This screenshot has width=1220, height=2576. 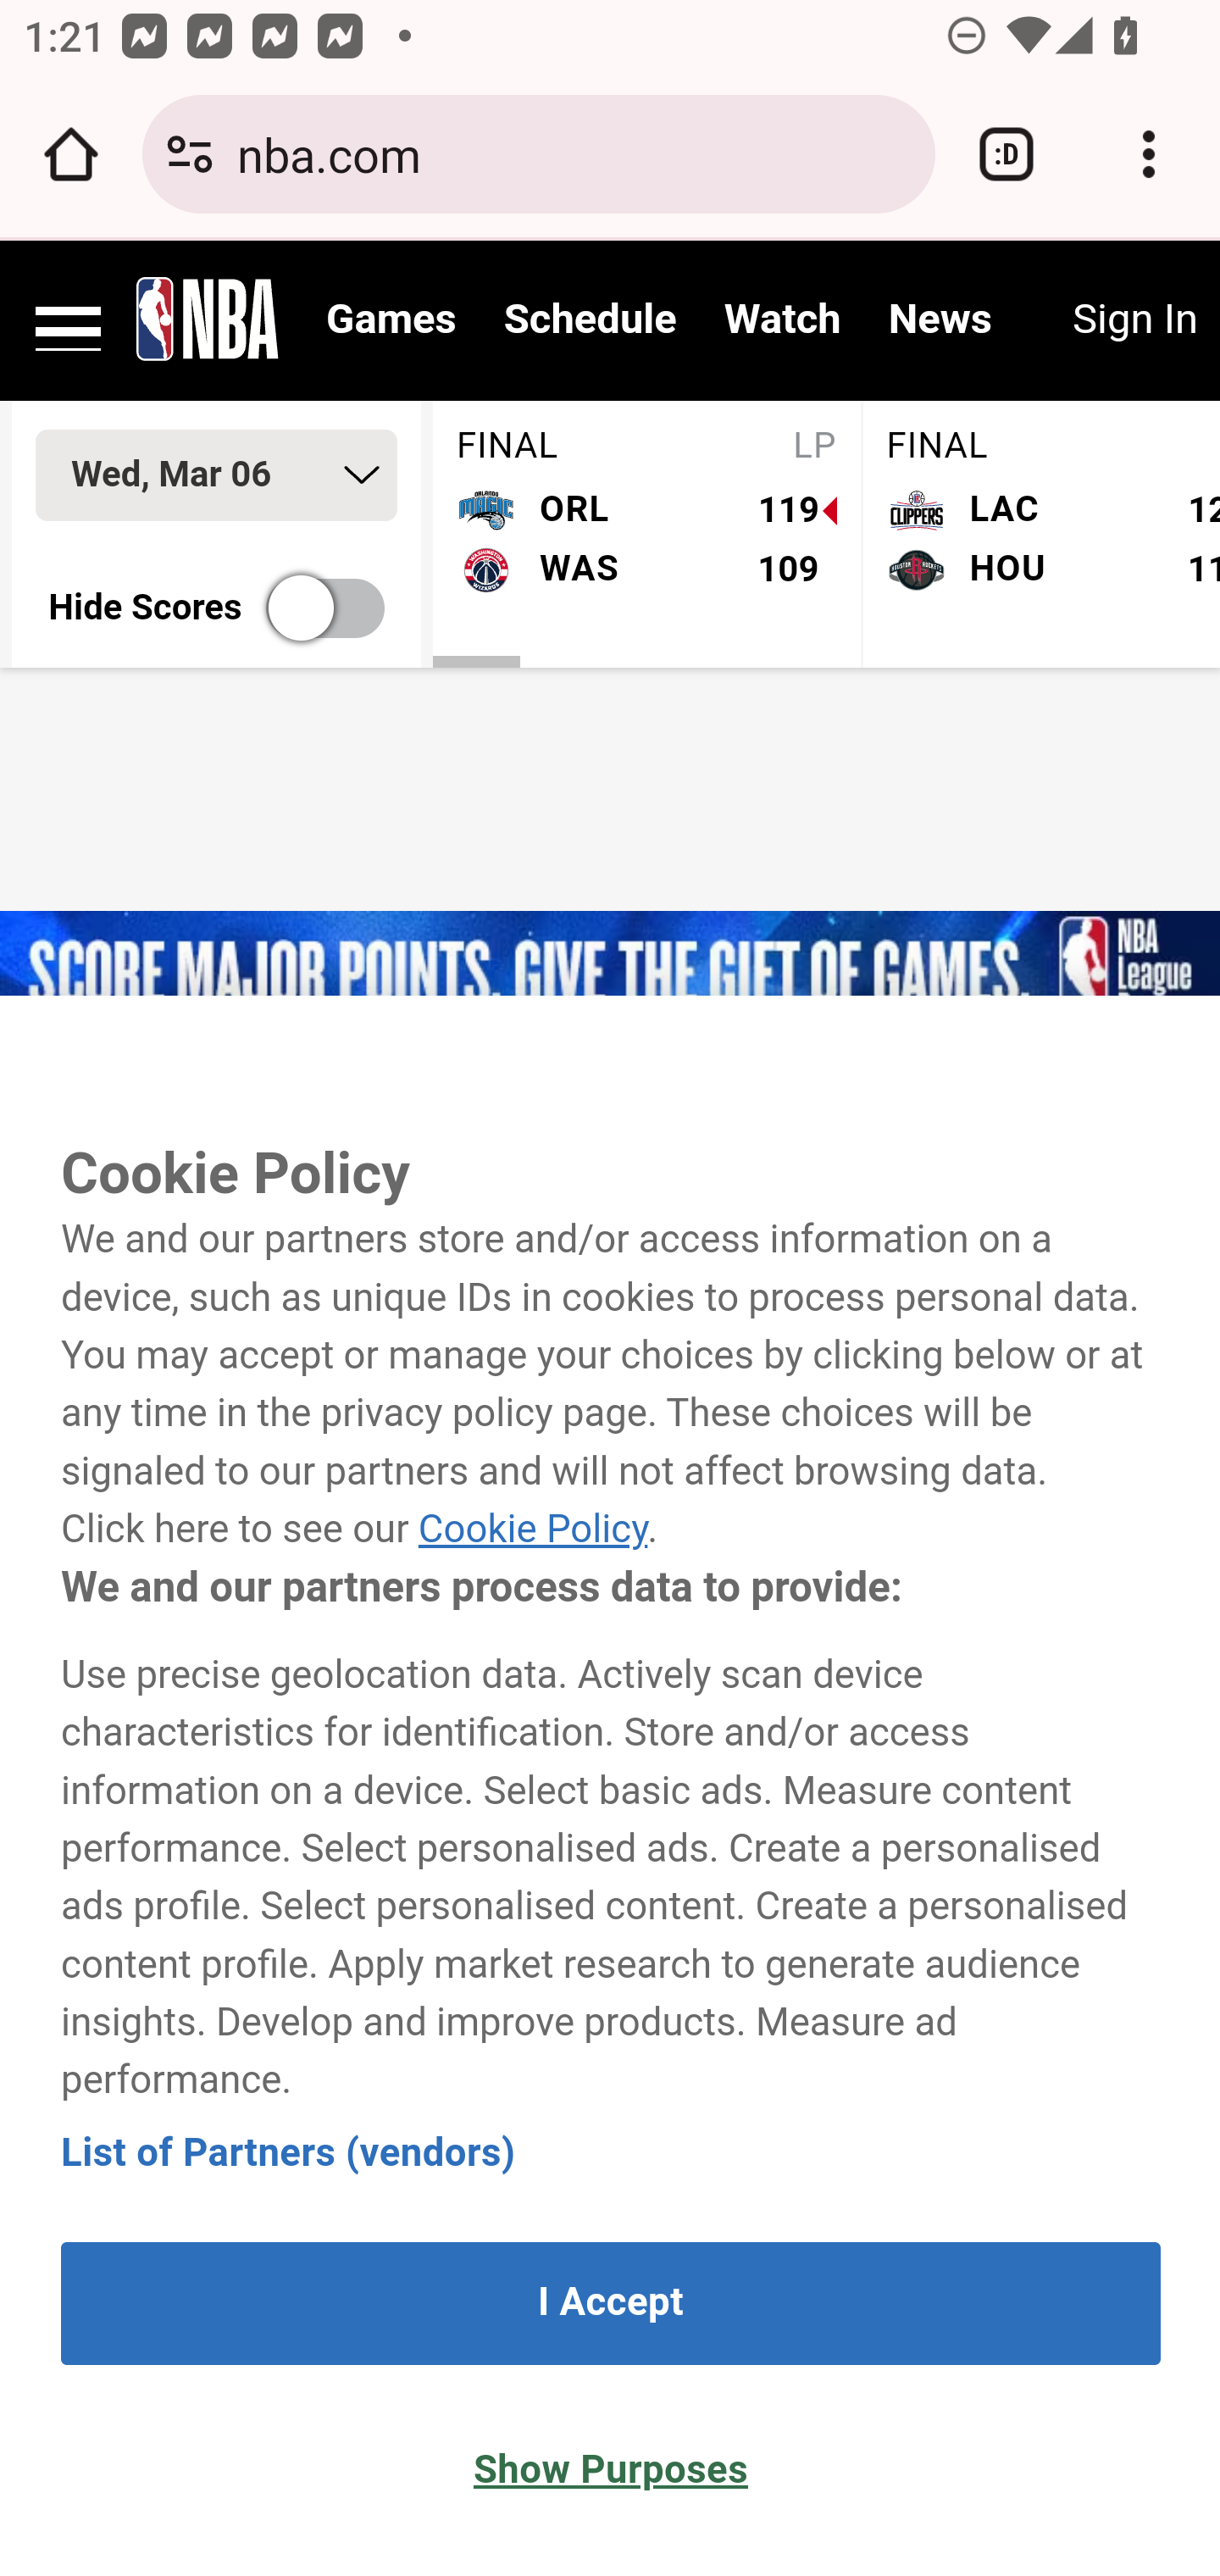 What do you see at coordinates (574, 153) in the screenshot?
I see `nba.com` at bounding box center [574, 153].